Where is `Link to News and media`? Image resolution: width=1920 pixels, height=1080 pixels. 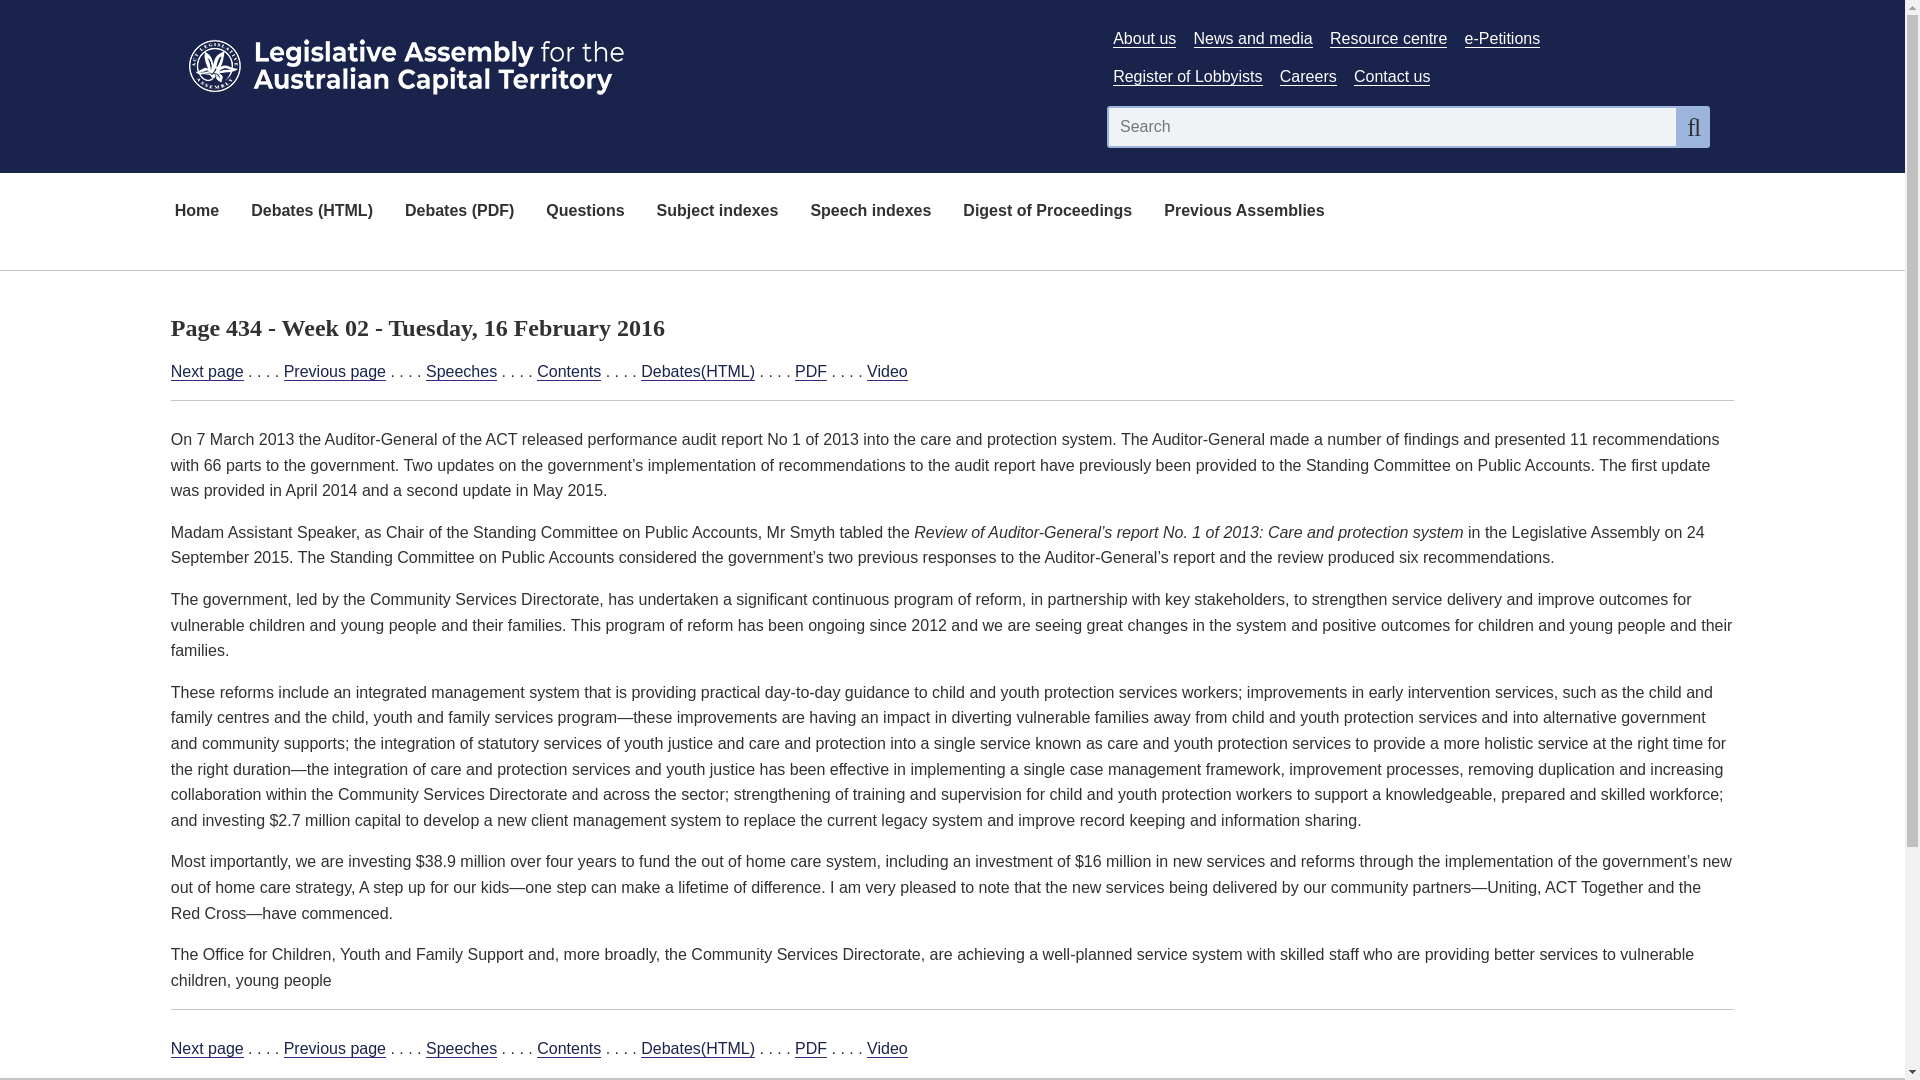
Link to News and media is located at coordinates (1254, 38).